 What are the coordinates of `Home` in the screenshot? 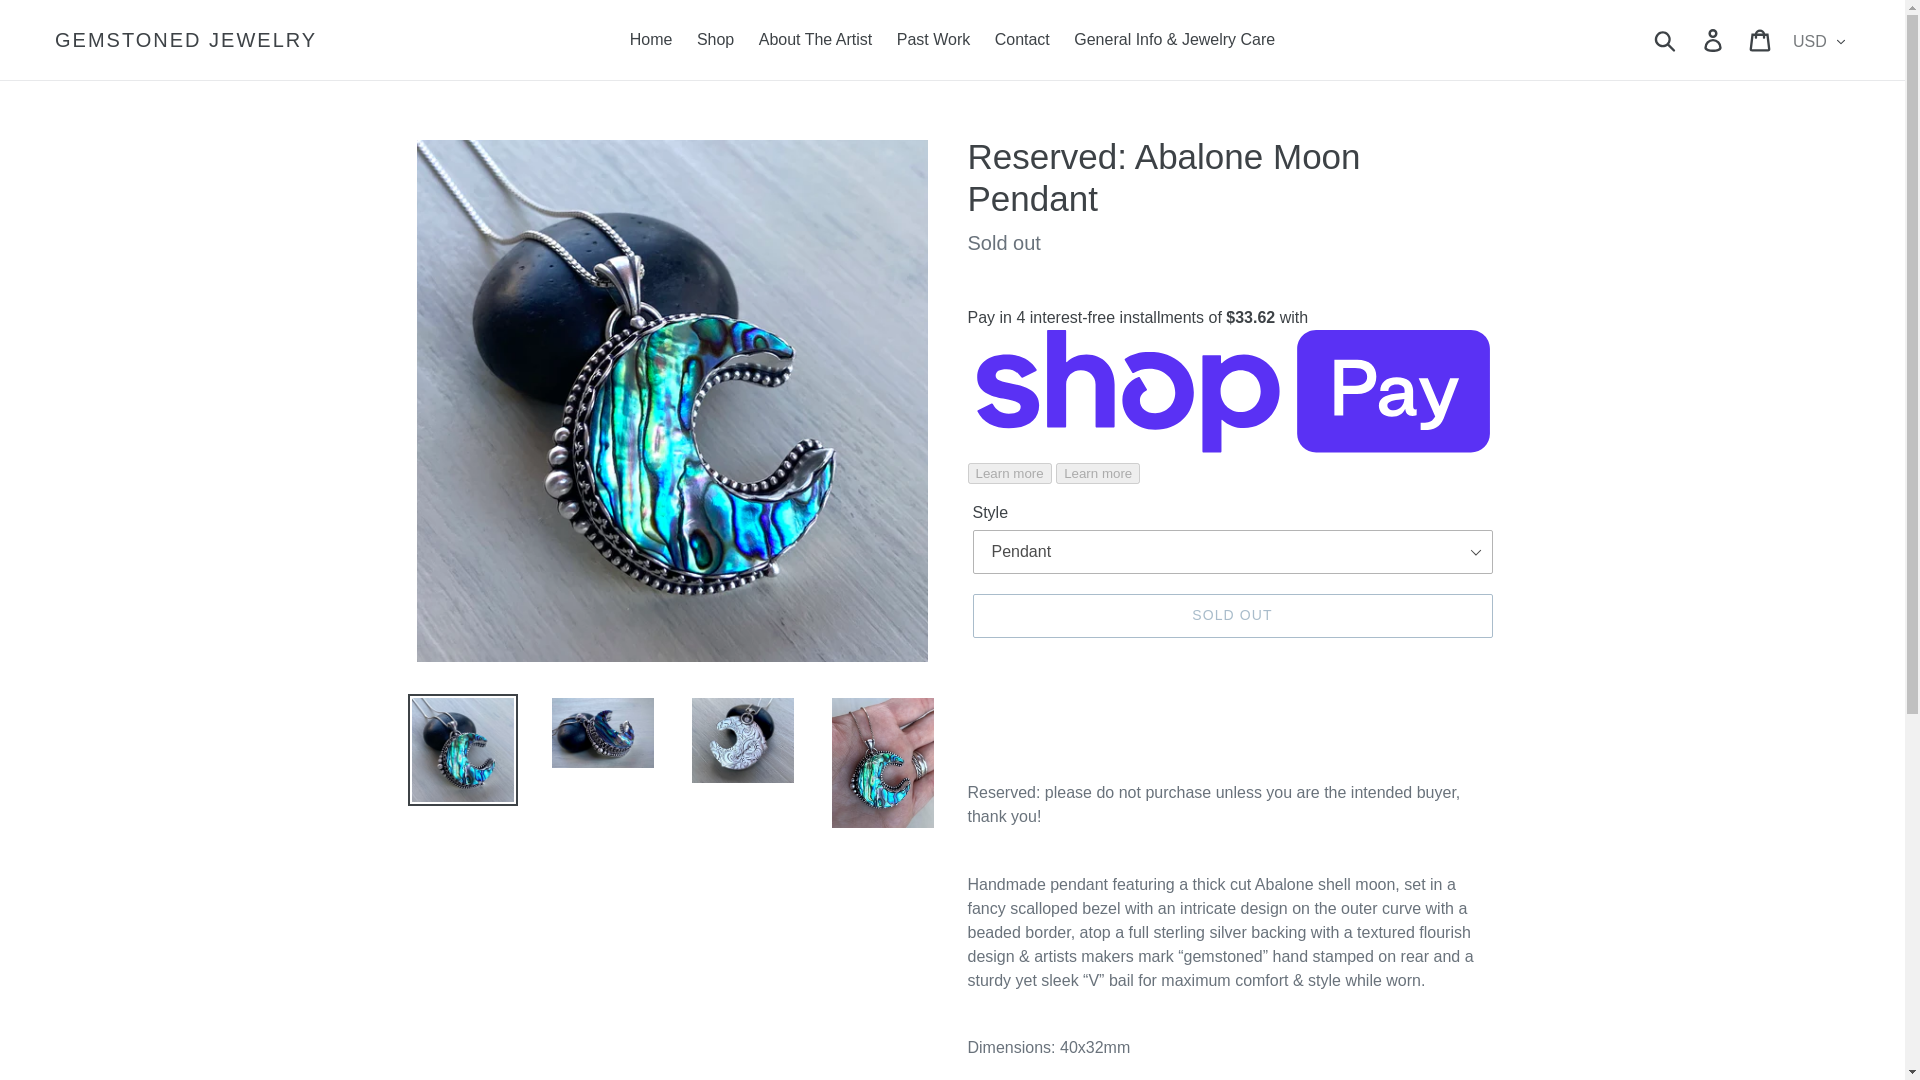 It's located at (652, 40).